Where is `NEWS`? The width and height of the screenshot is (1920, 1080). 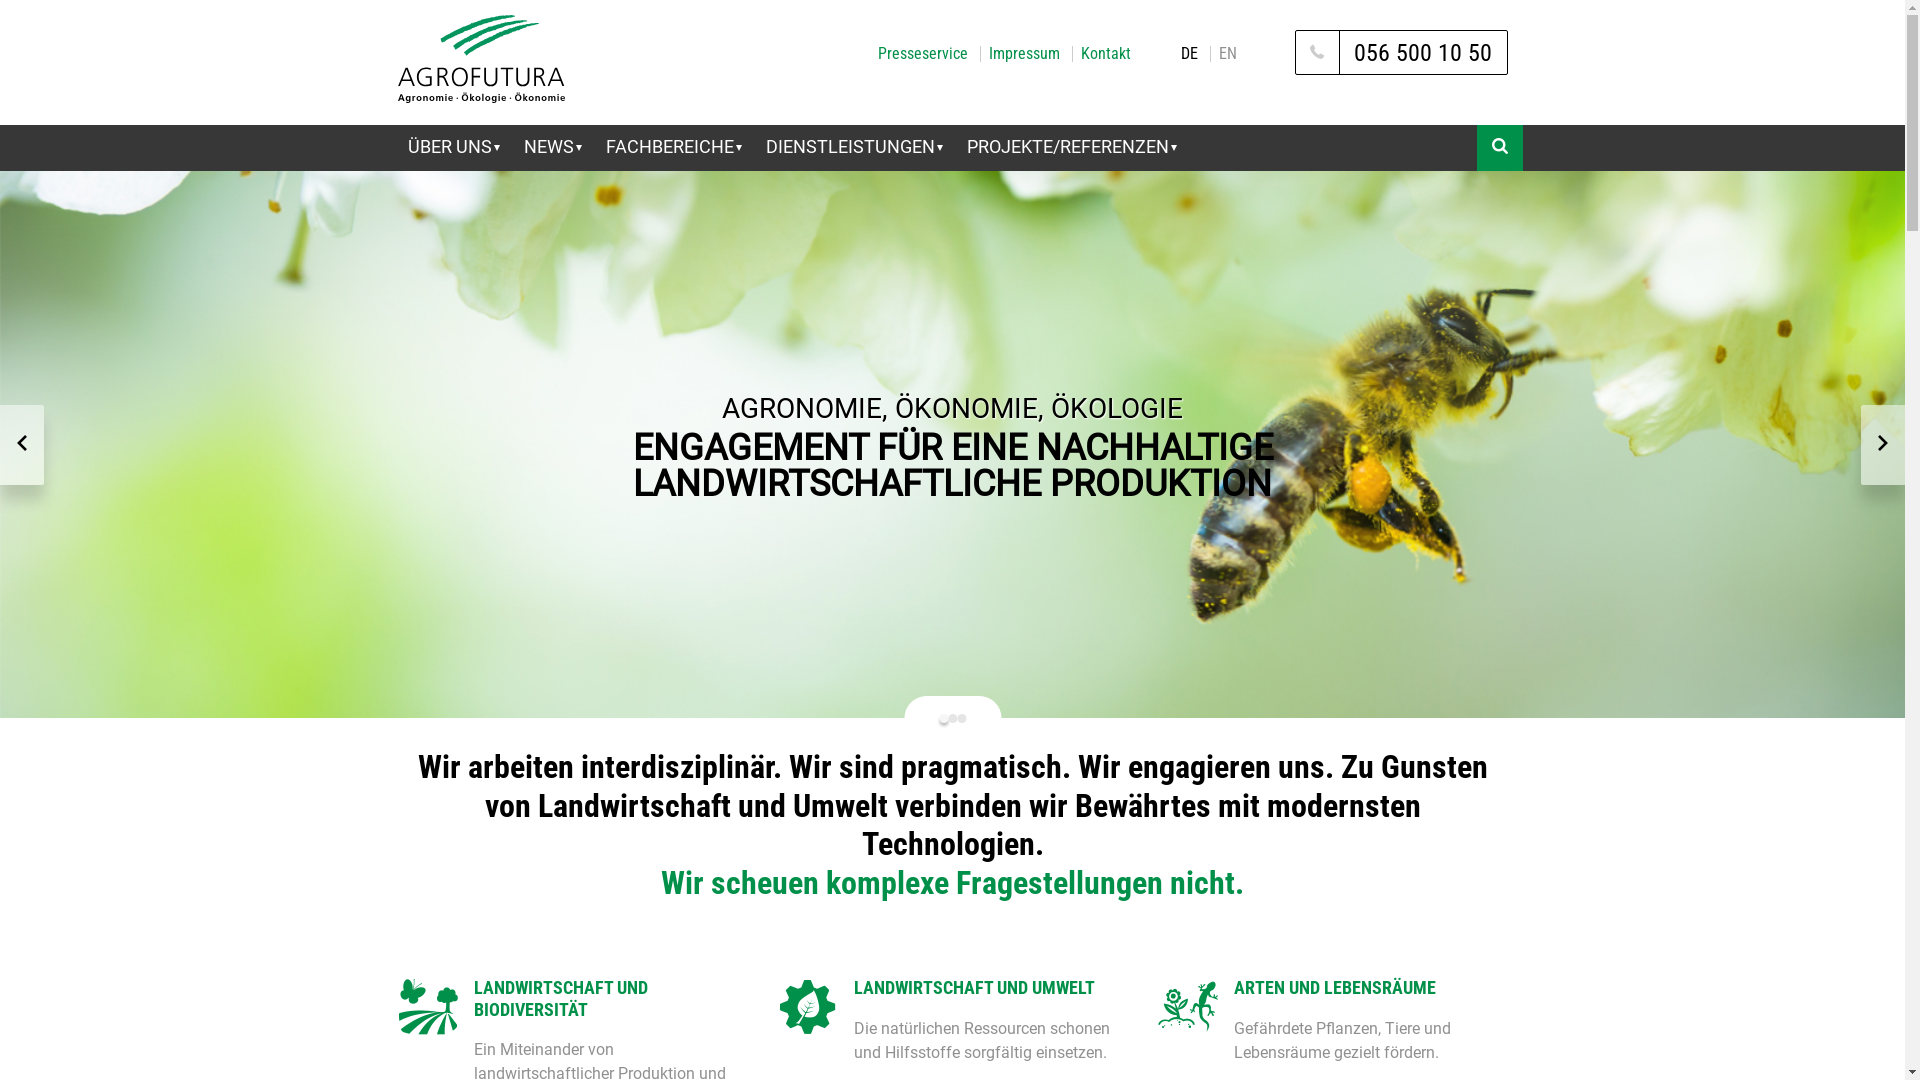
NEWS is located at coordinates (553, 148).